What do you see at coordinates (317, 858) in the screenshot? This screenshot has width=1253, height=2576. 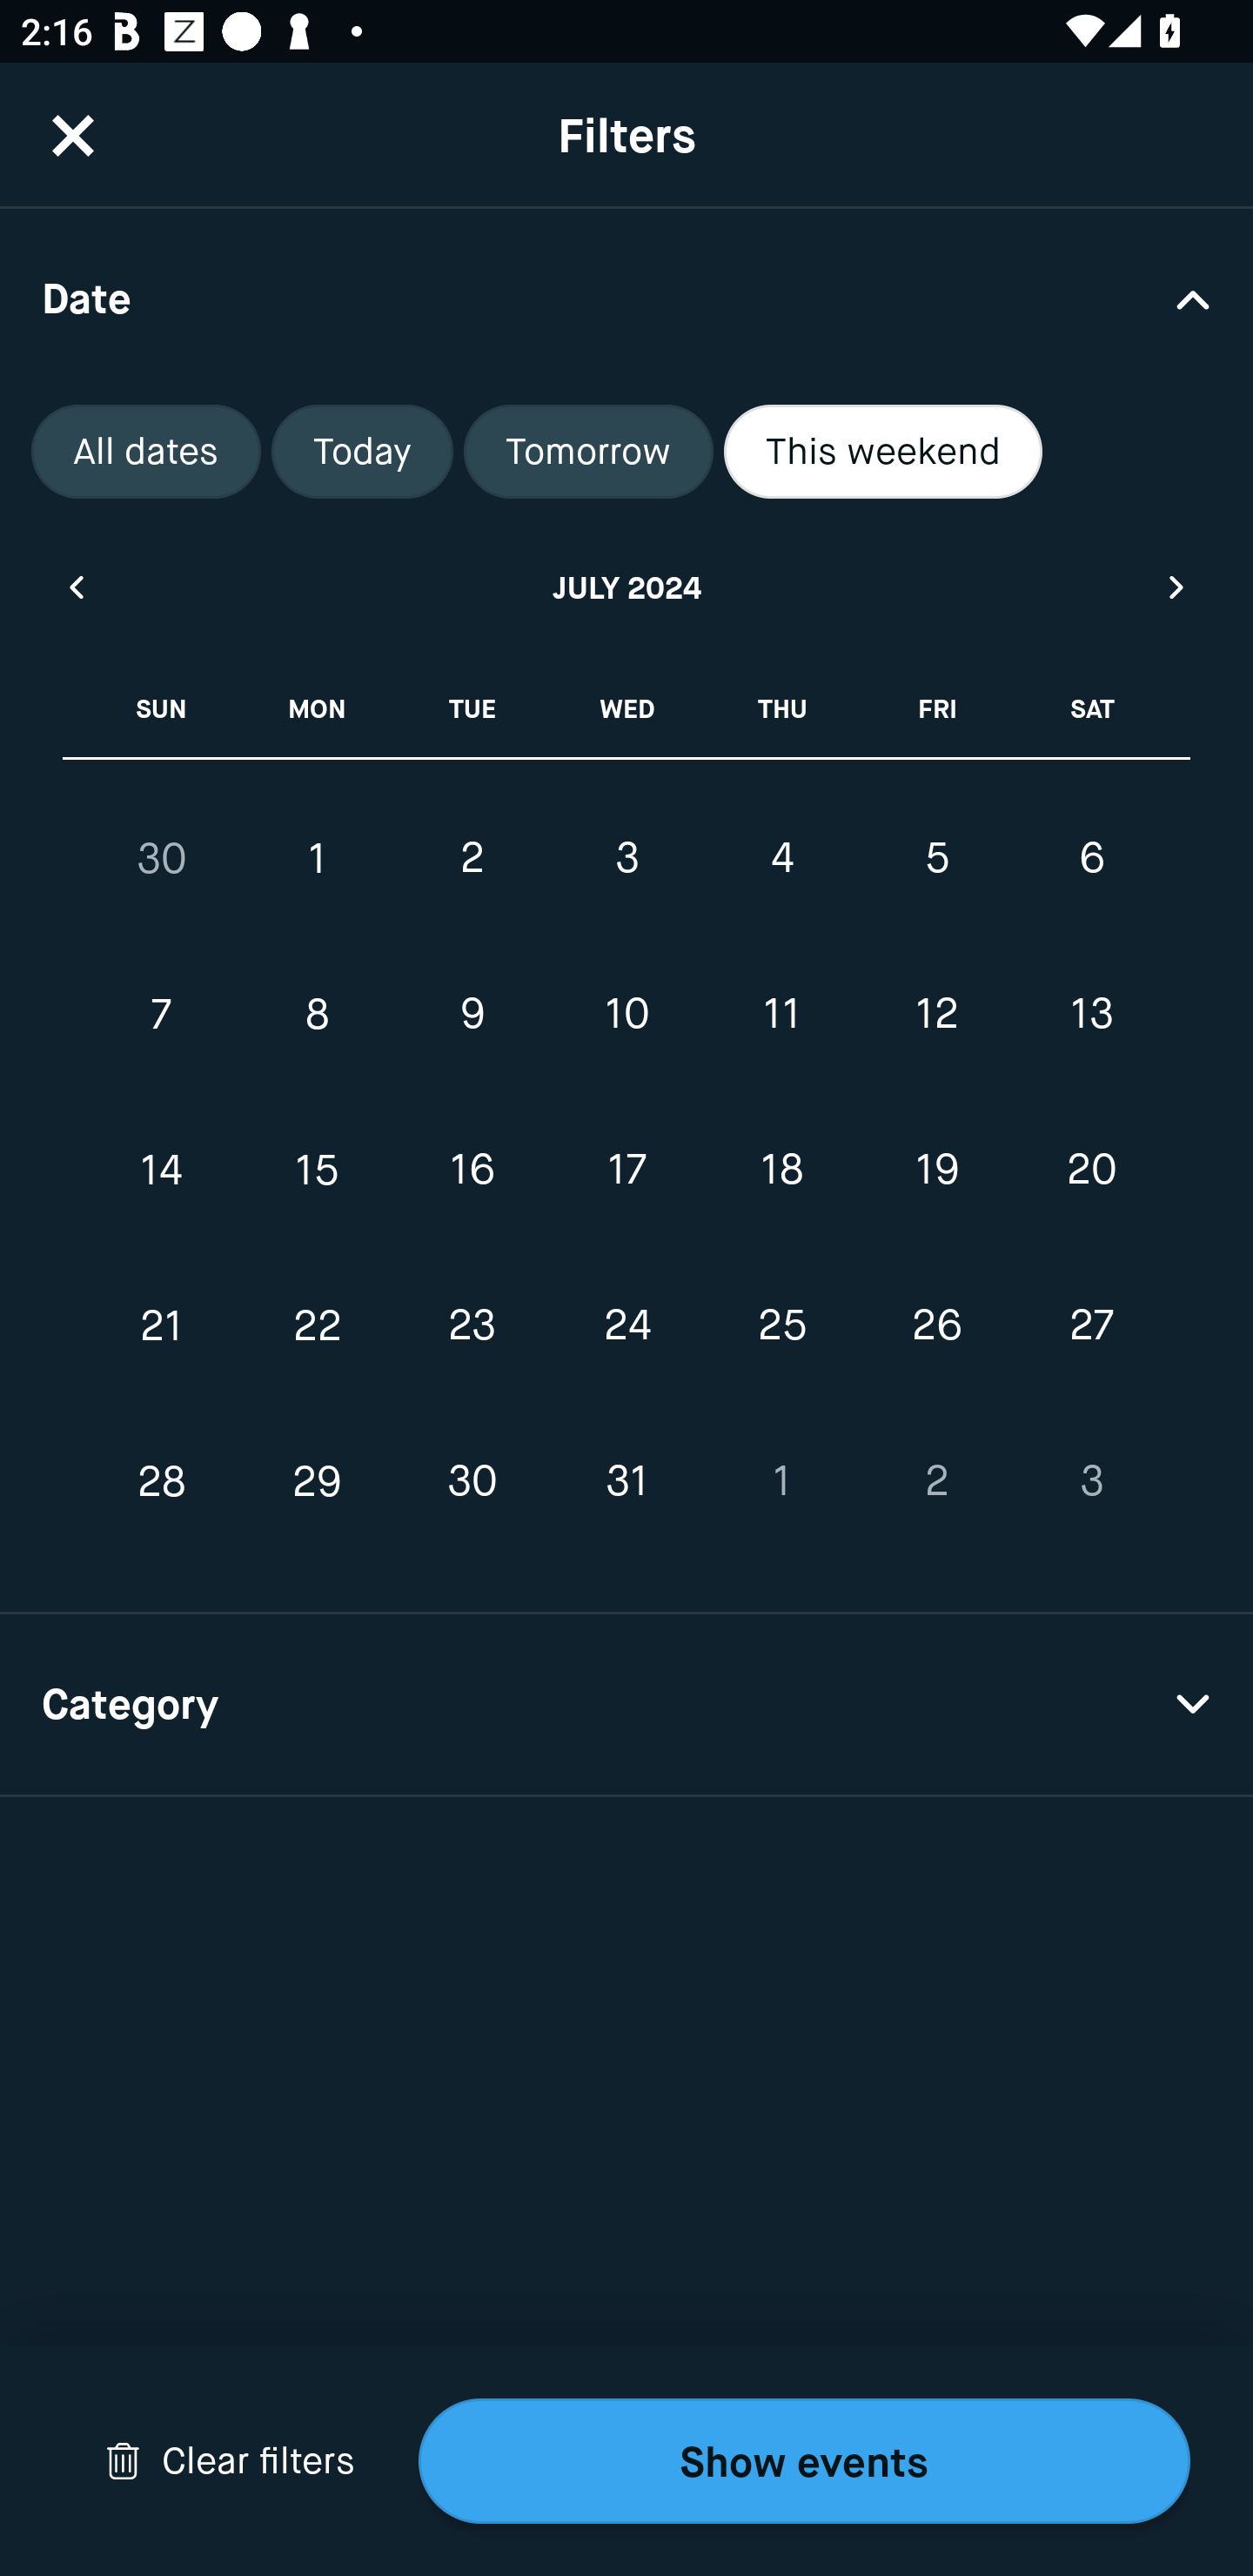 I see `1` at bounding box center [317, 858].